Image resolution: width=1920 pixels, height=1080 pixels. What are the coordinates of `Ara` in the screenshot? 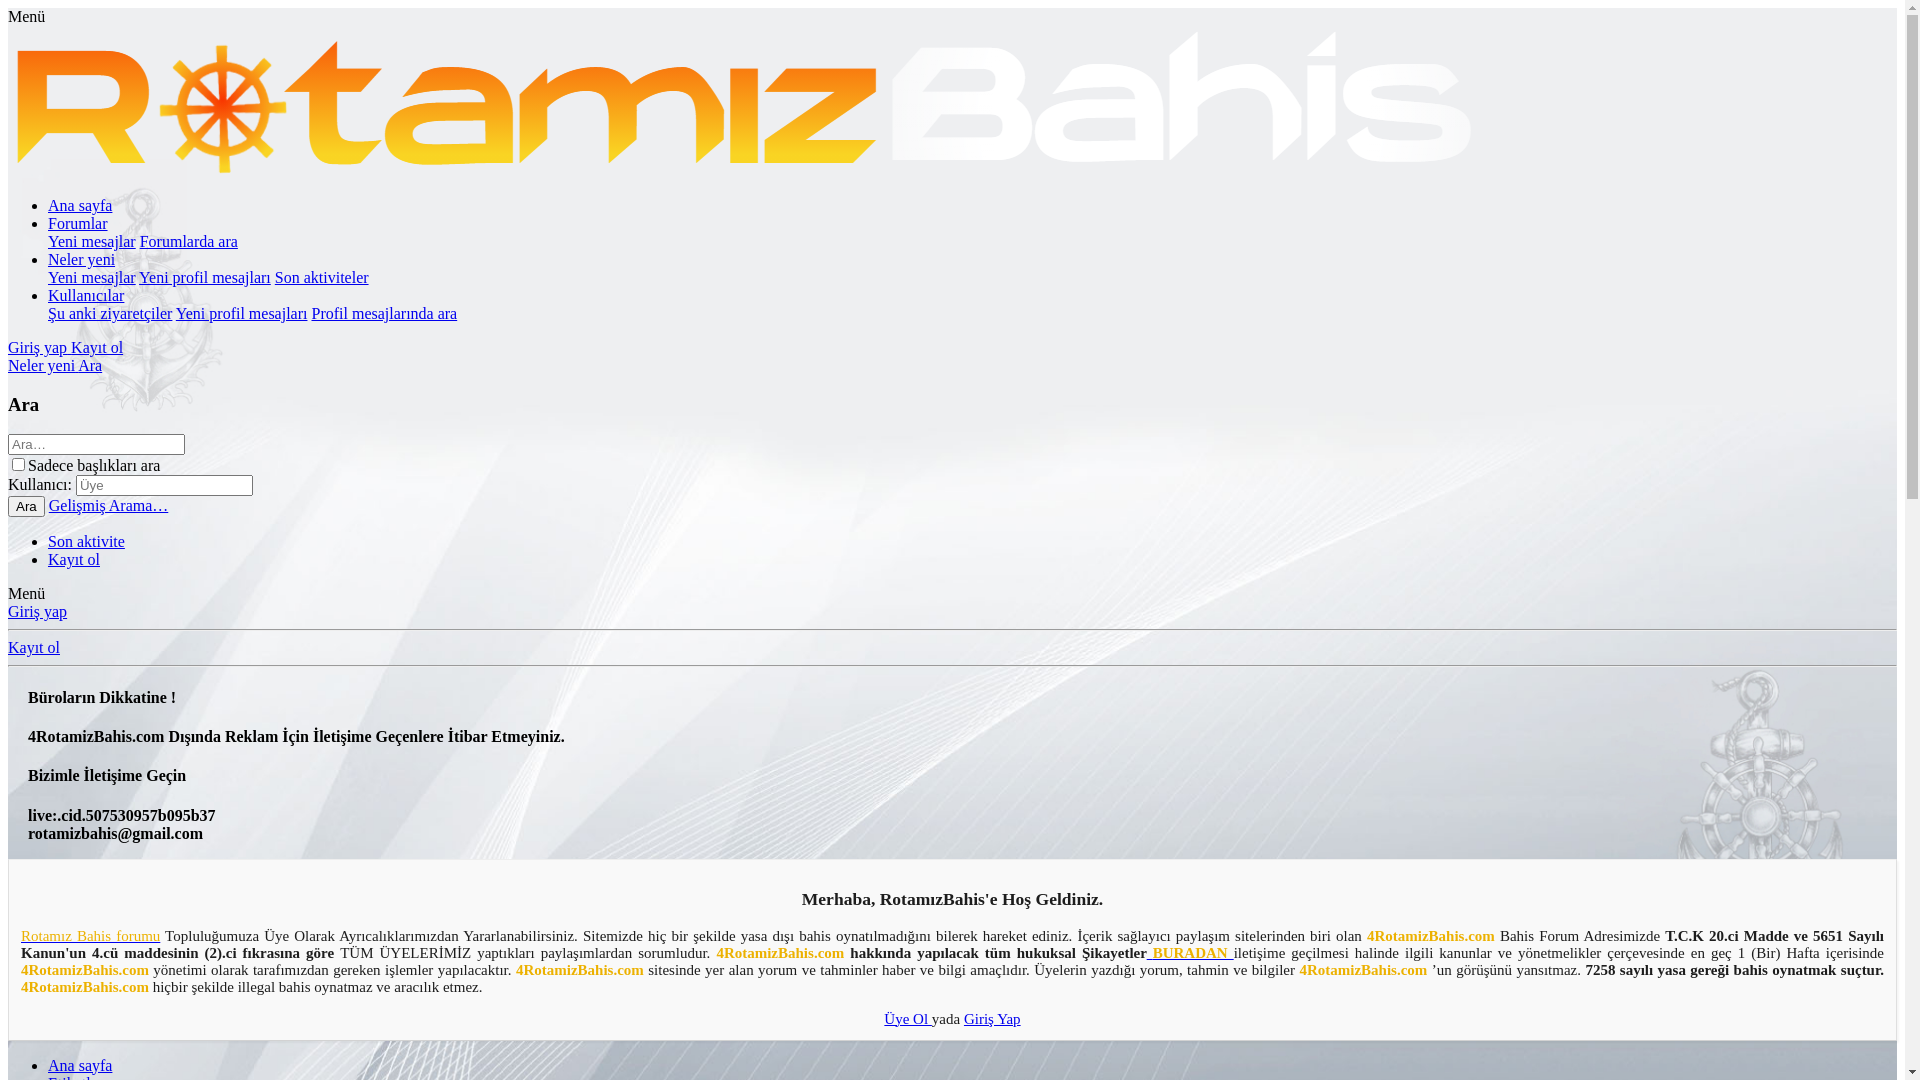 It's located at (26, 506).